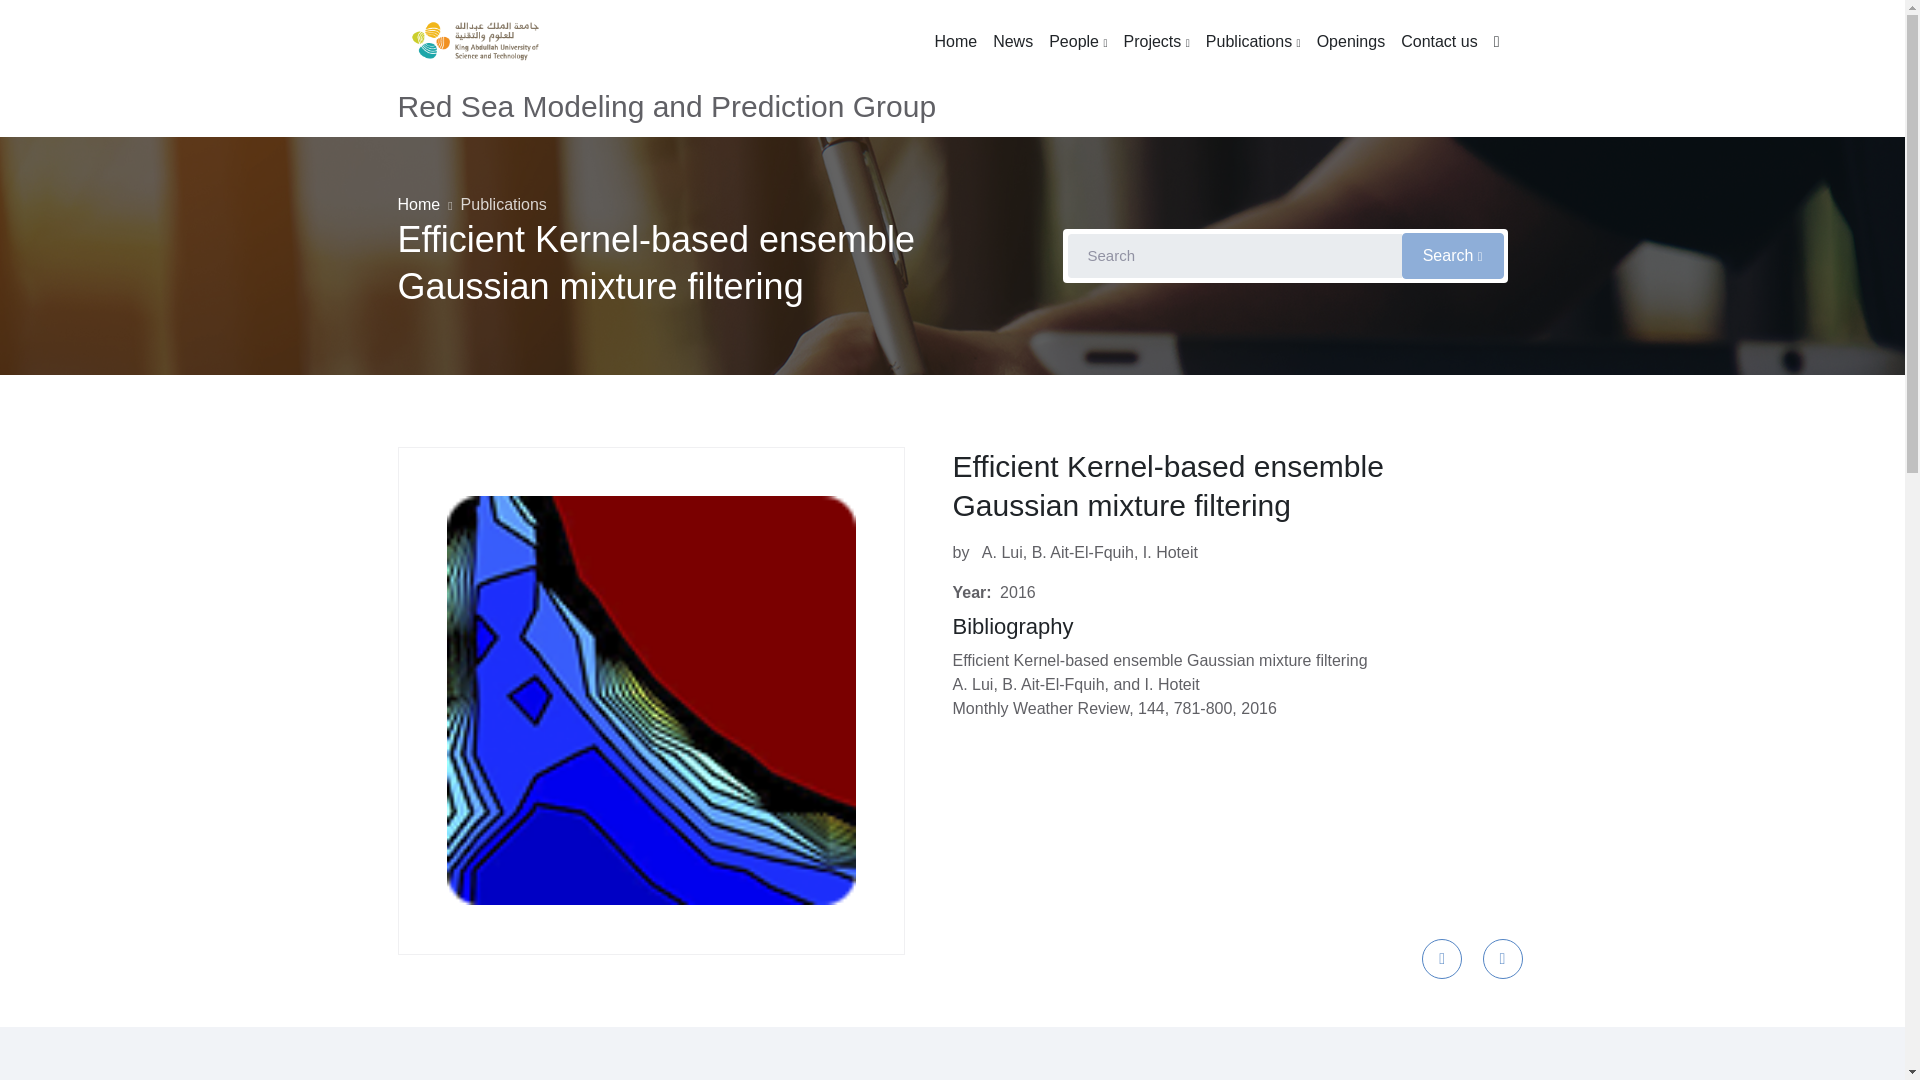  I want to click on Search, so click(1452, 256).